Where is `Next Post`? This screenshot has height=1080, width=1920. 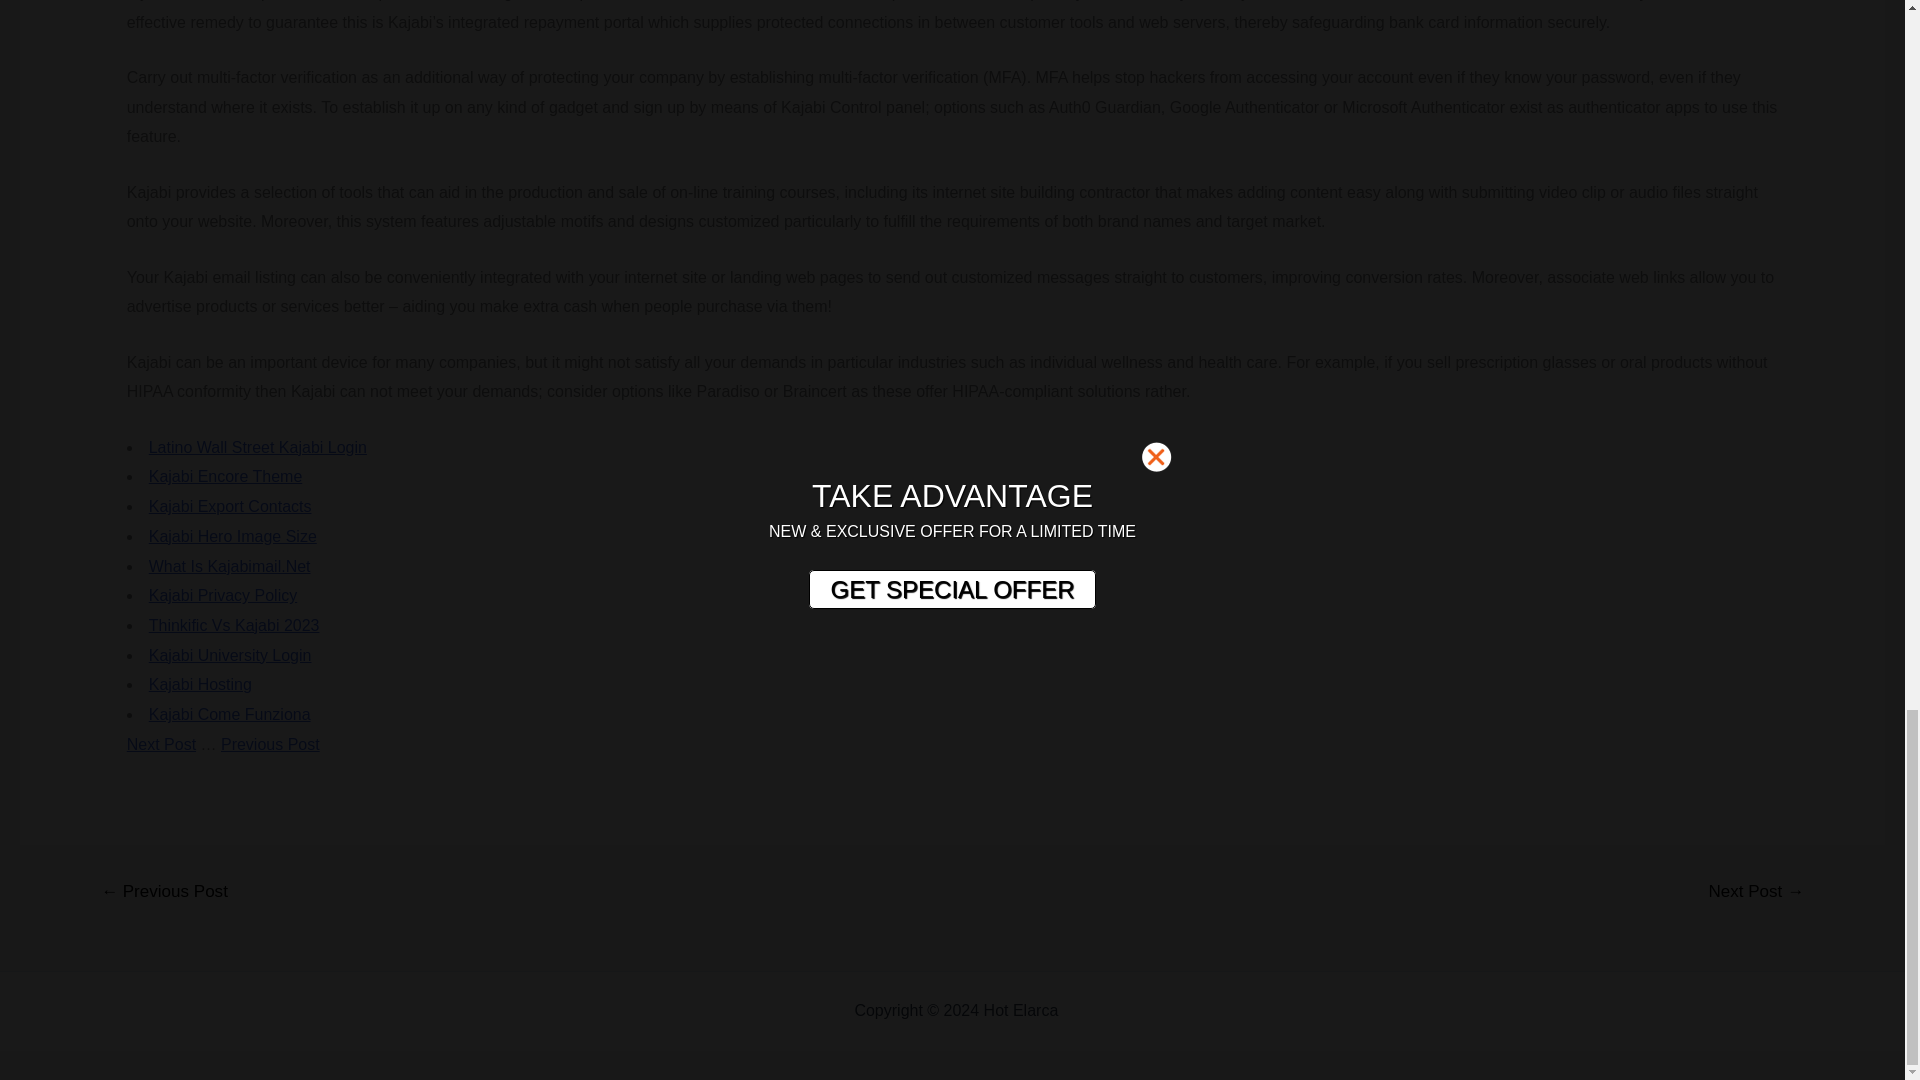
Next Post is located at coordinates (160, 744).